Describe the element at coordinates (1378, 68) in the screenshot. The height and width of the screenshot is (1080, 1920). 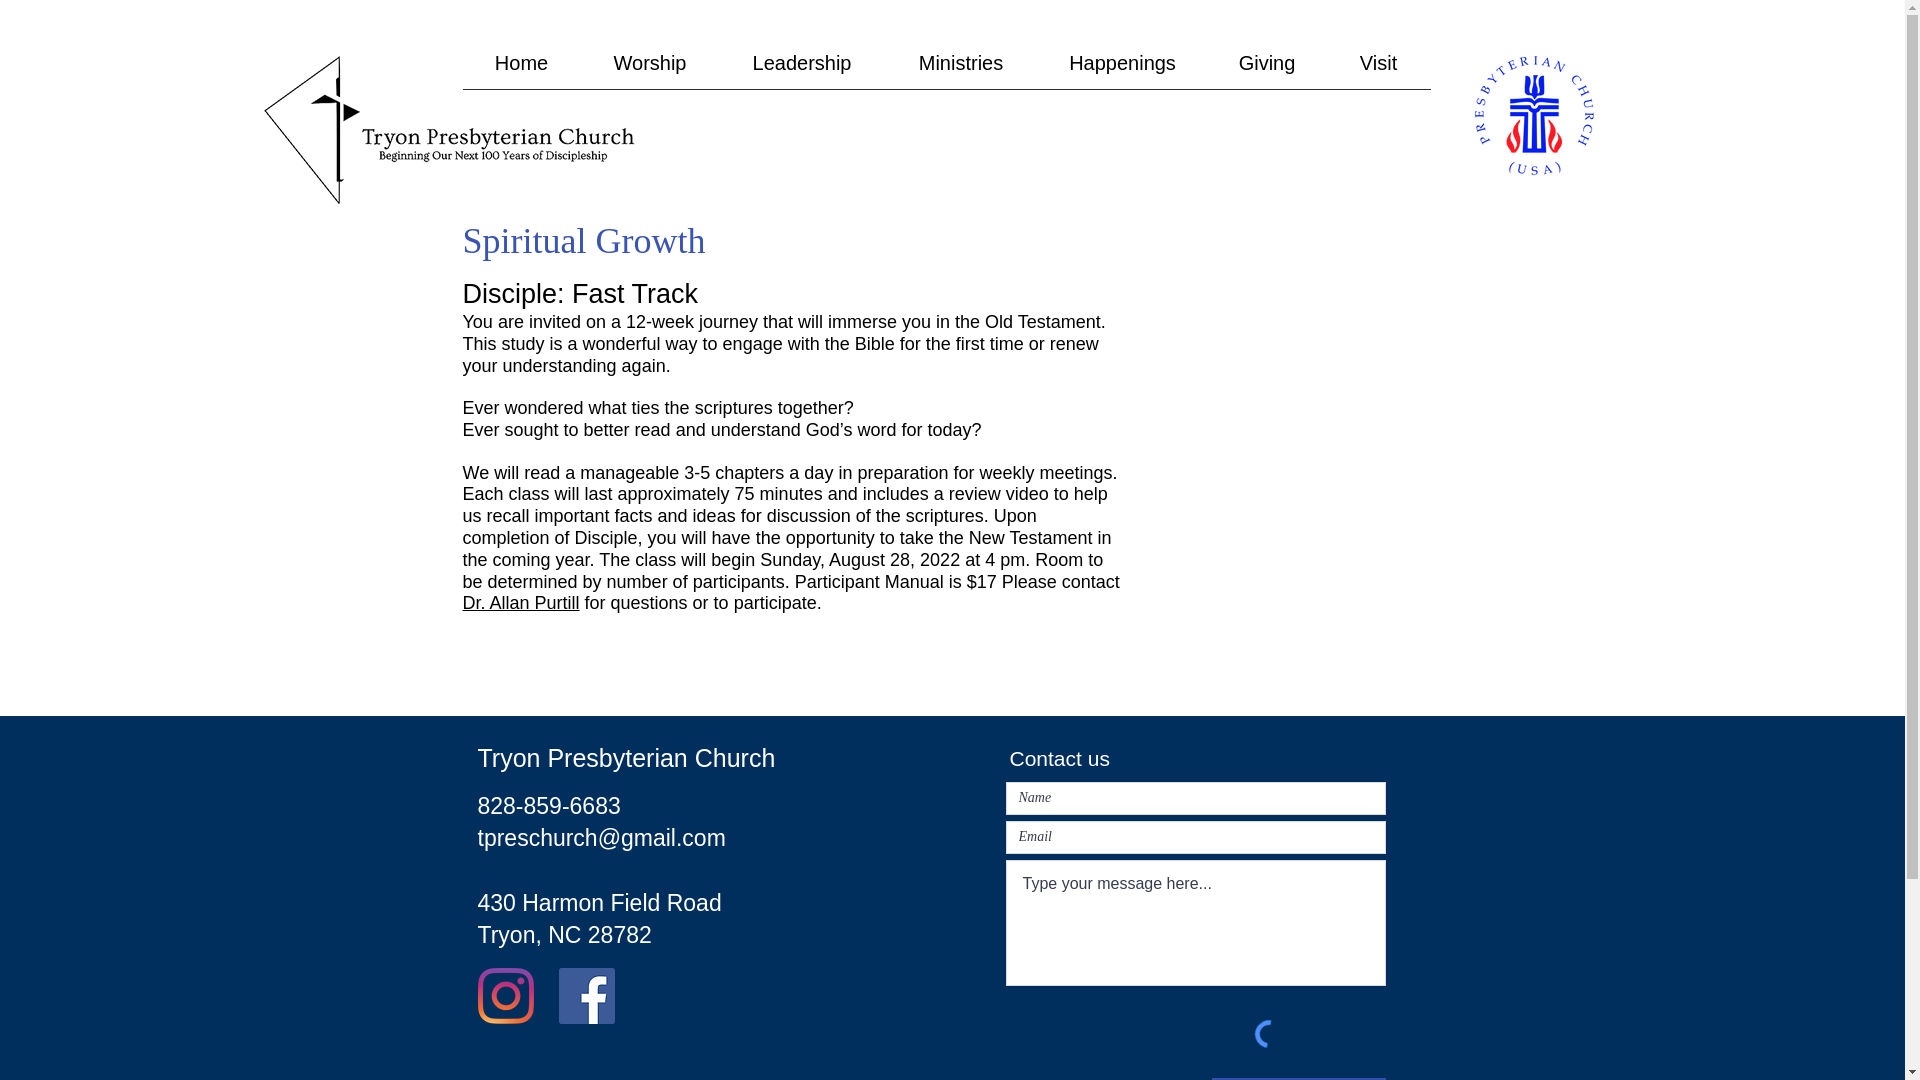
I see `Visit` at that location.